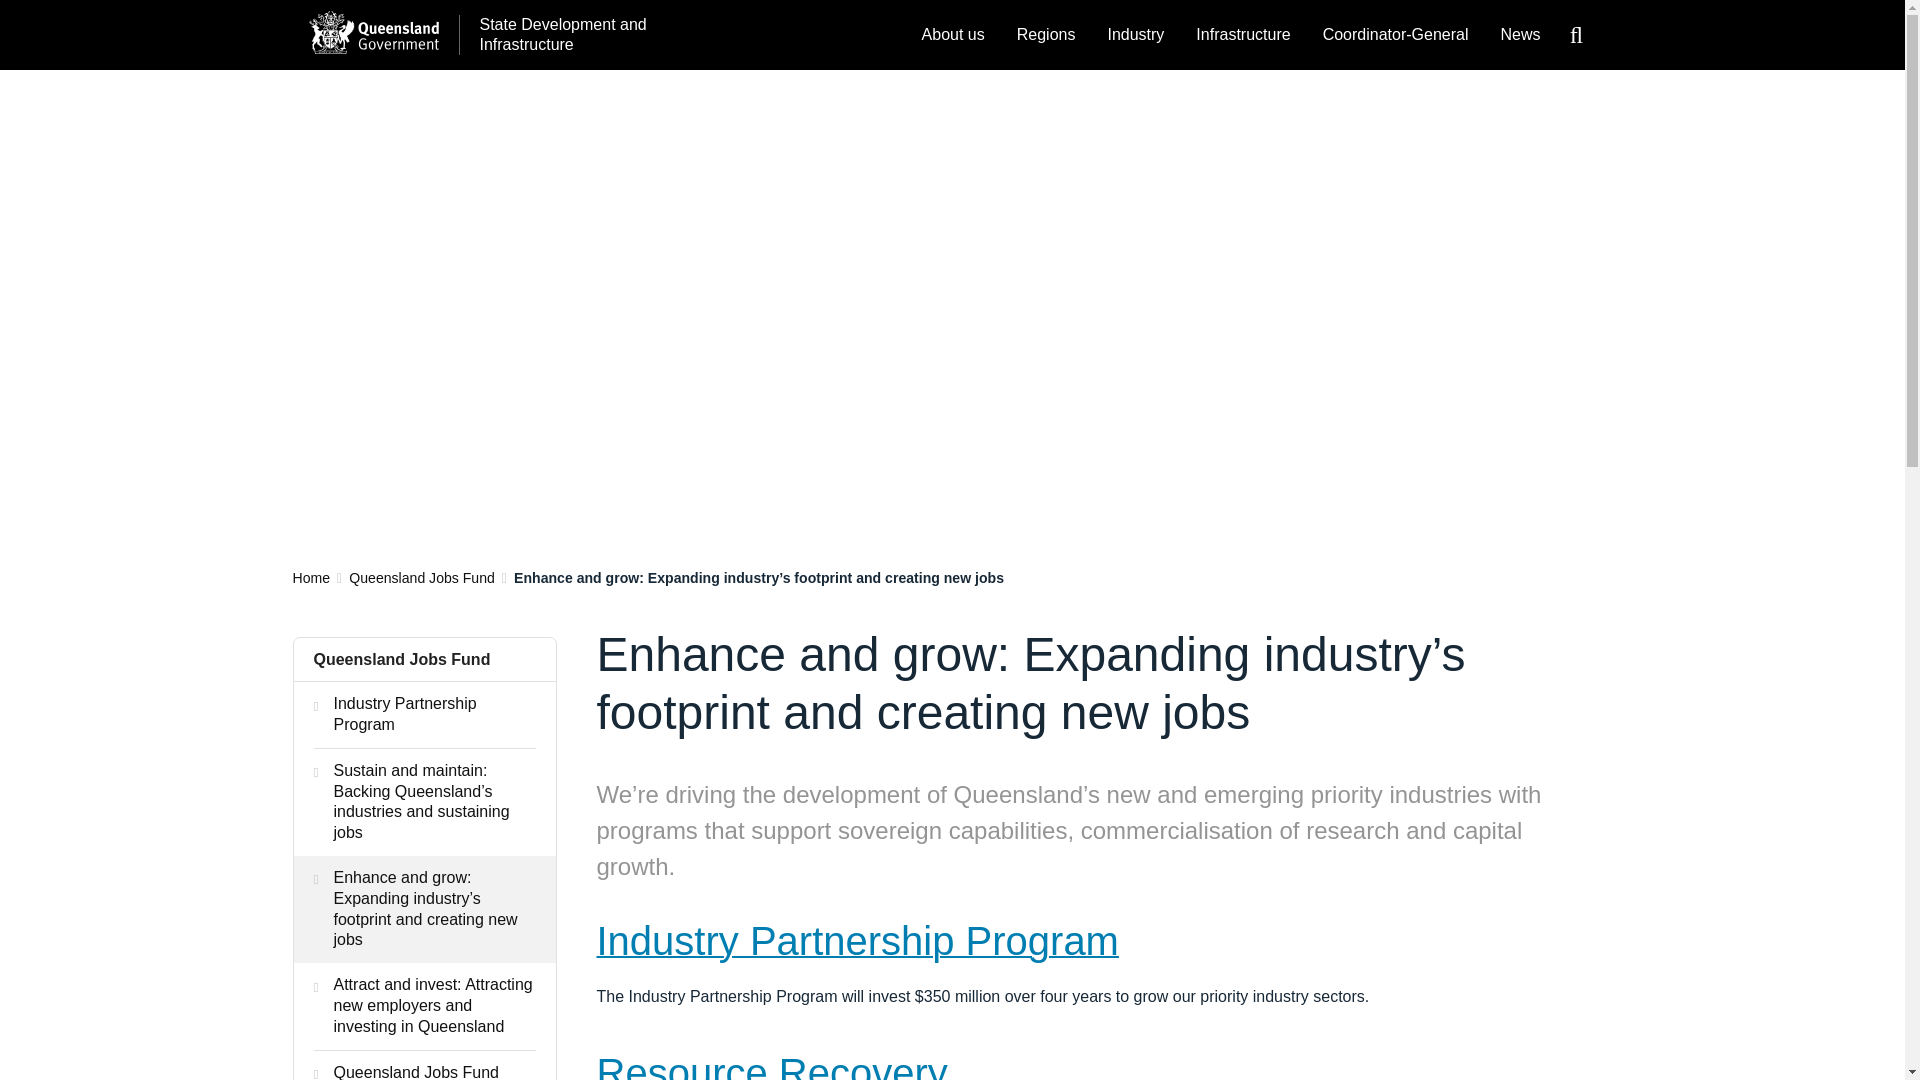  Describe the element at coordinates (1046, 35) in the screenshot. I see `Regions` at that location.